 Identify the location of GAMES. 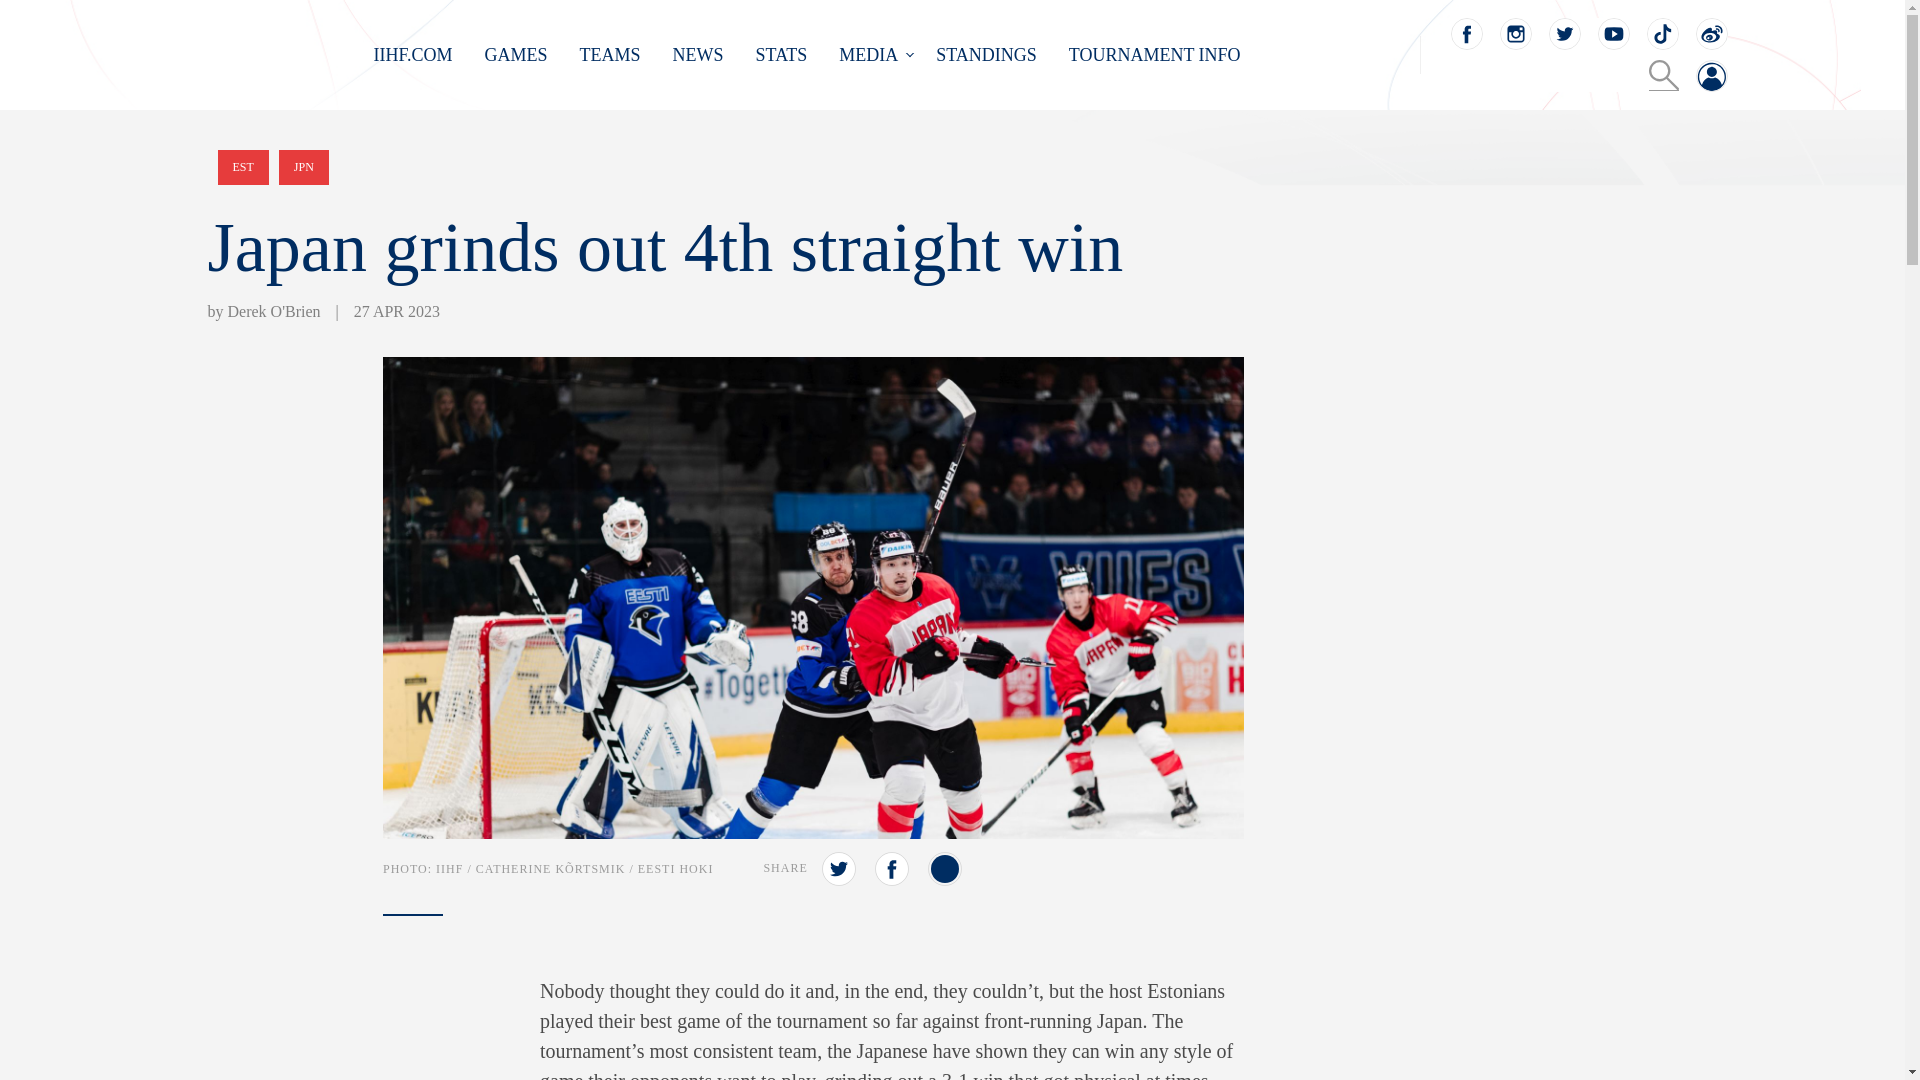
(516, 54).